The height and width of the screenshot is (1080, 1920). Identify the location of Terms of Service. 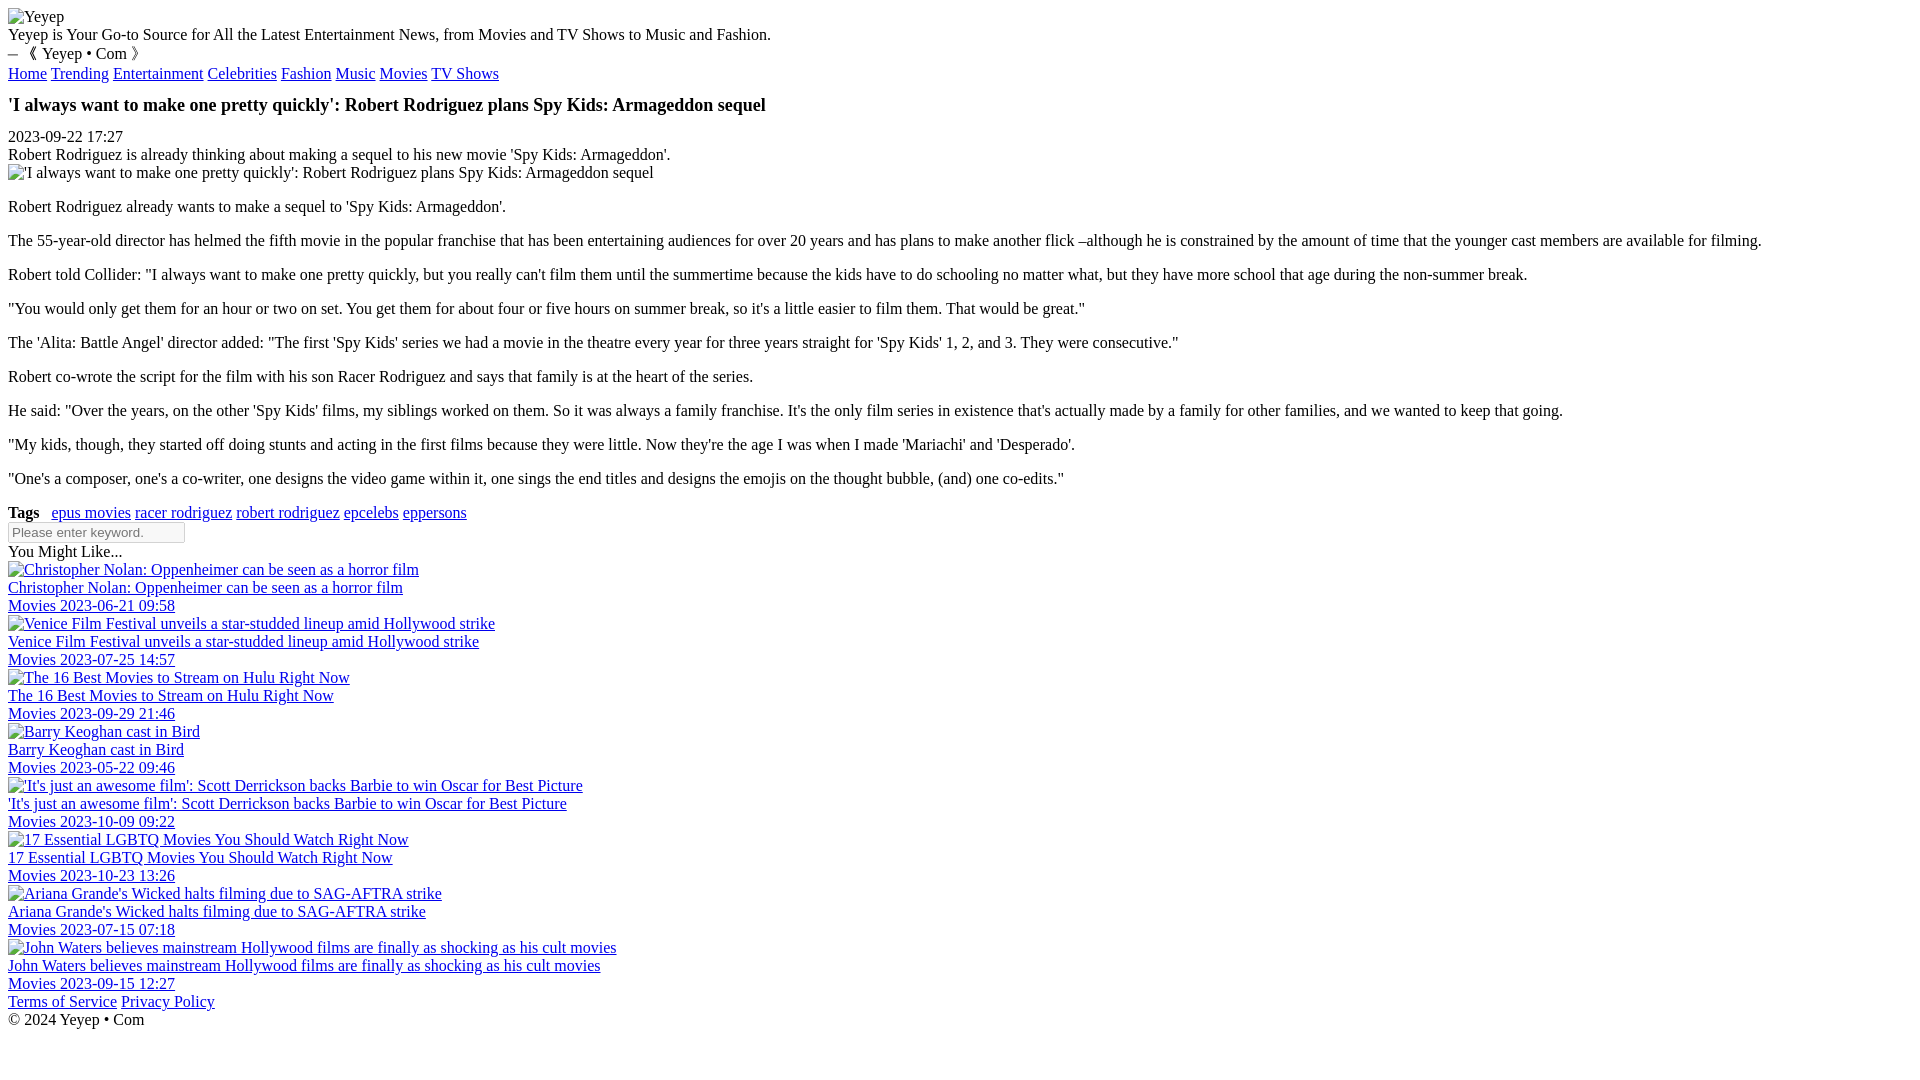
(62, 1000).